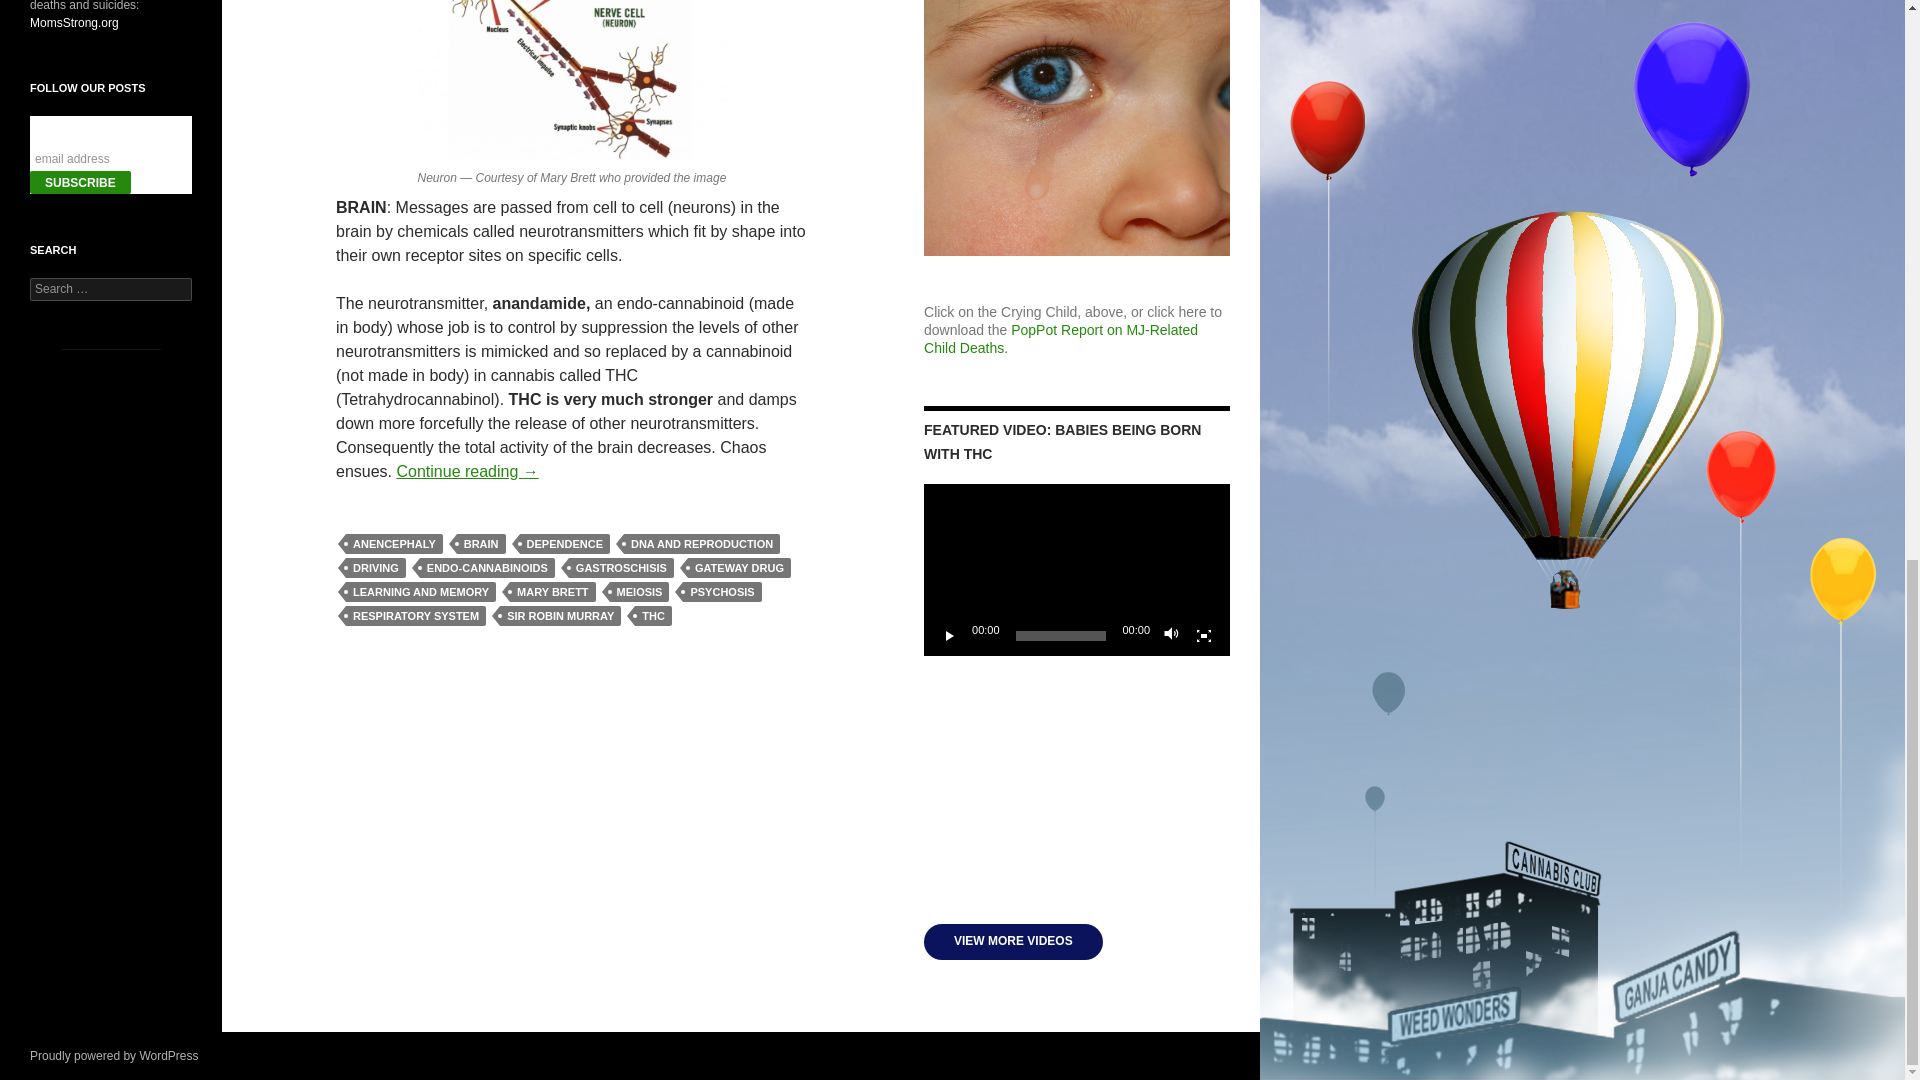 Image resolution: width=1920 pixels, height=1080 pixels. I want to click on Fullscreen, so click(1204, 636).